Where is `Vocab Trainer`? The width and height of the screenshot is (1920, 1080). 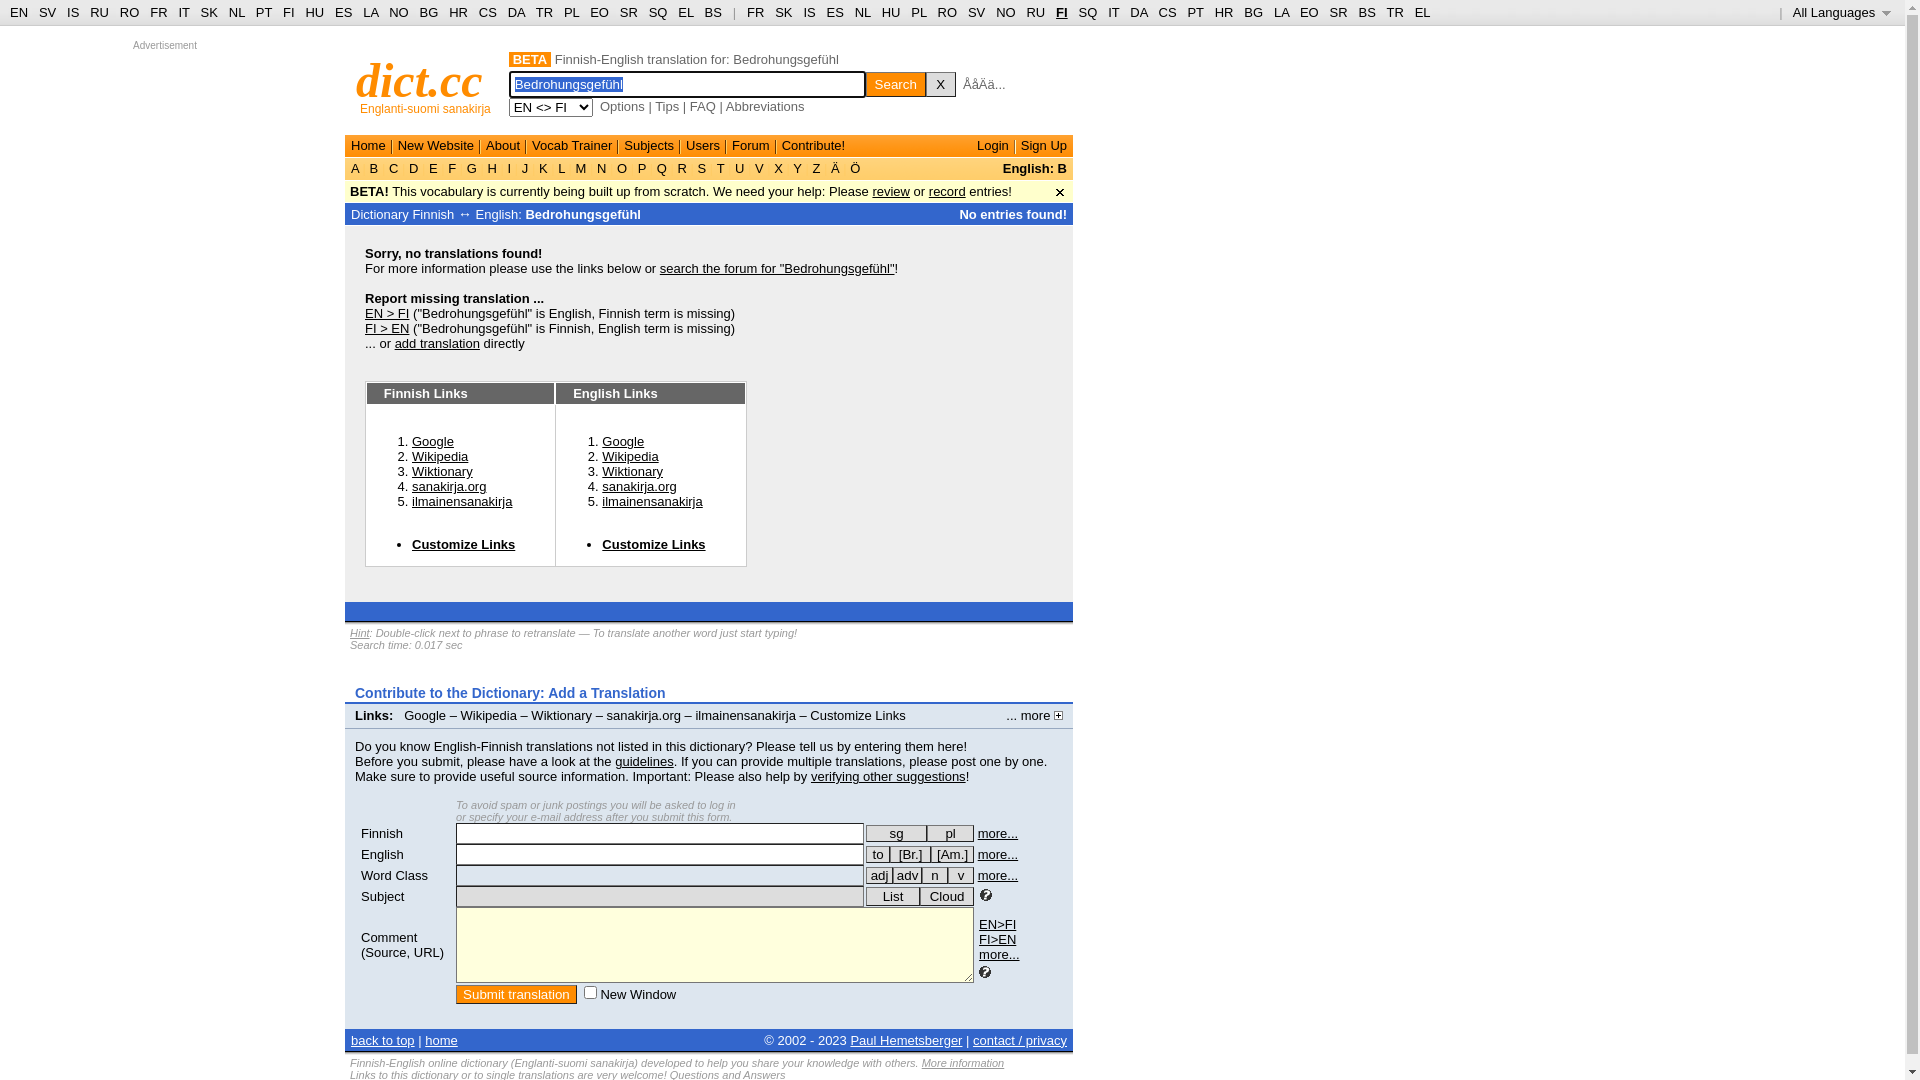
Vocab Trainer is located at coordinates (572, 146).